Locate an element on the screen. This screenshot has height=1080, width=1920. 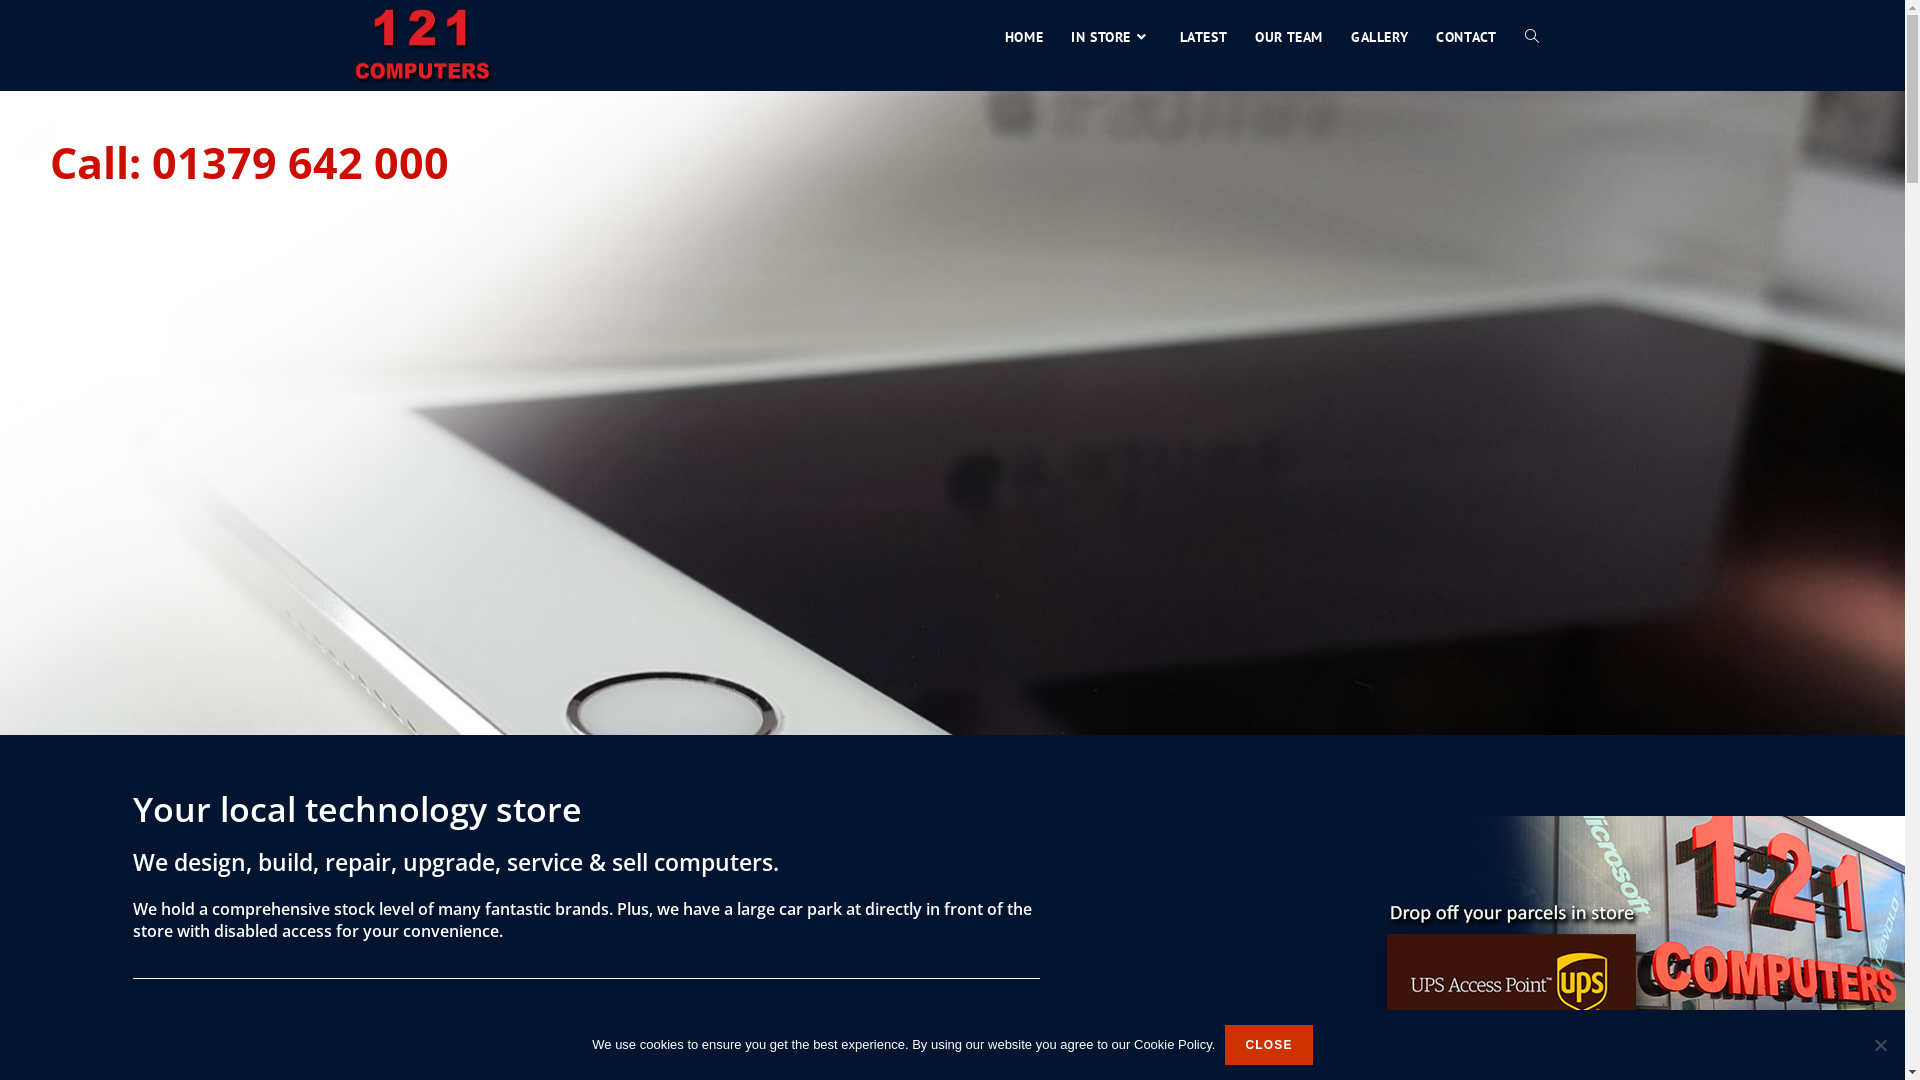
OUR TEAM is located at coordinates (1289, 37).